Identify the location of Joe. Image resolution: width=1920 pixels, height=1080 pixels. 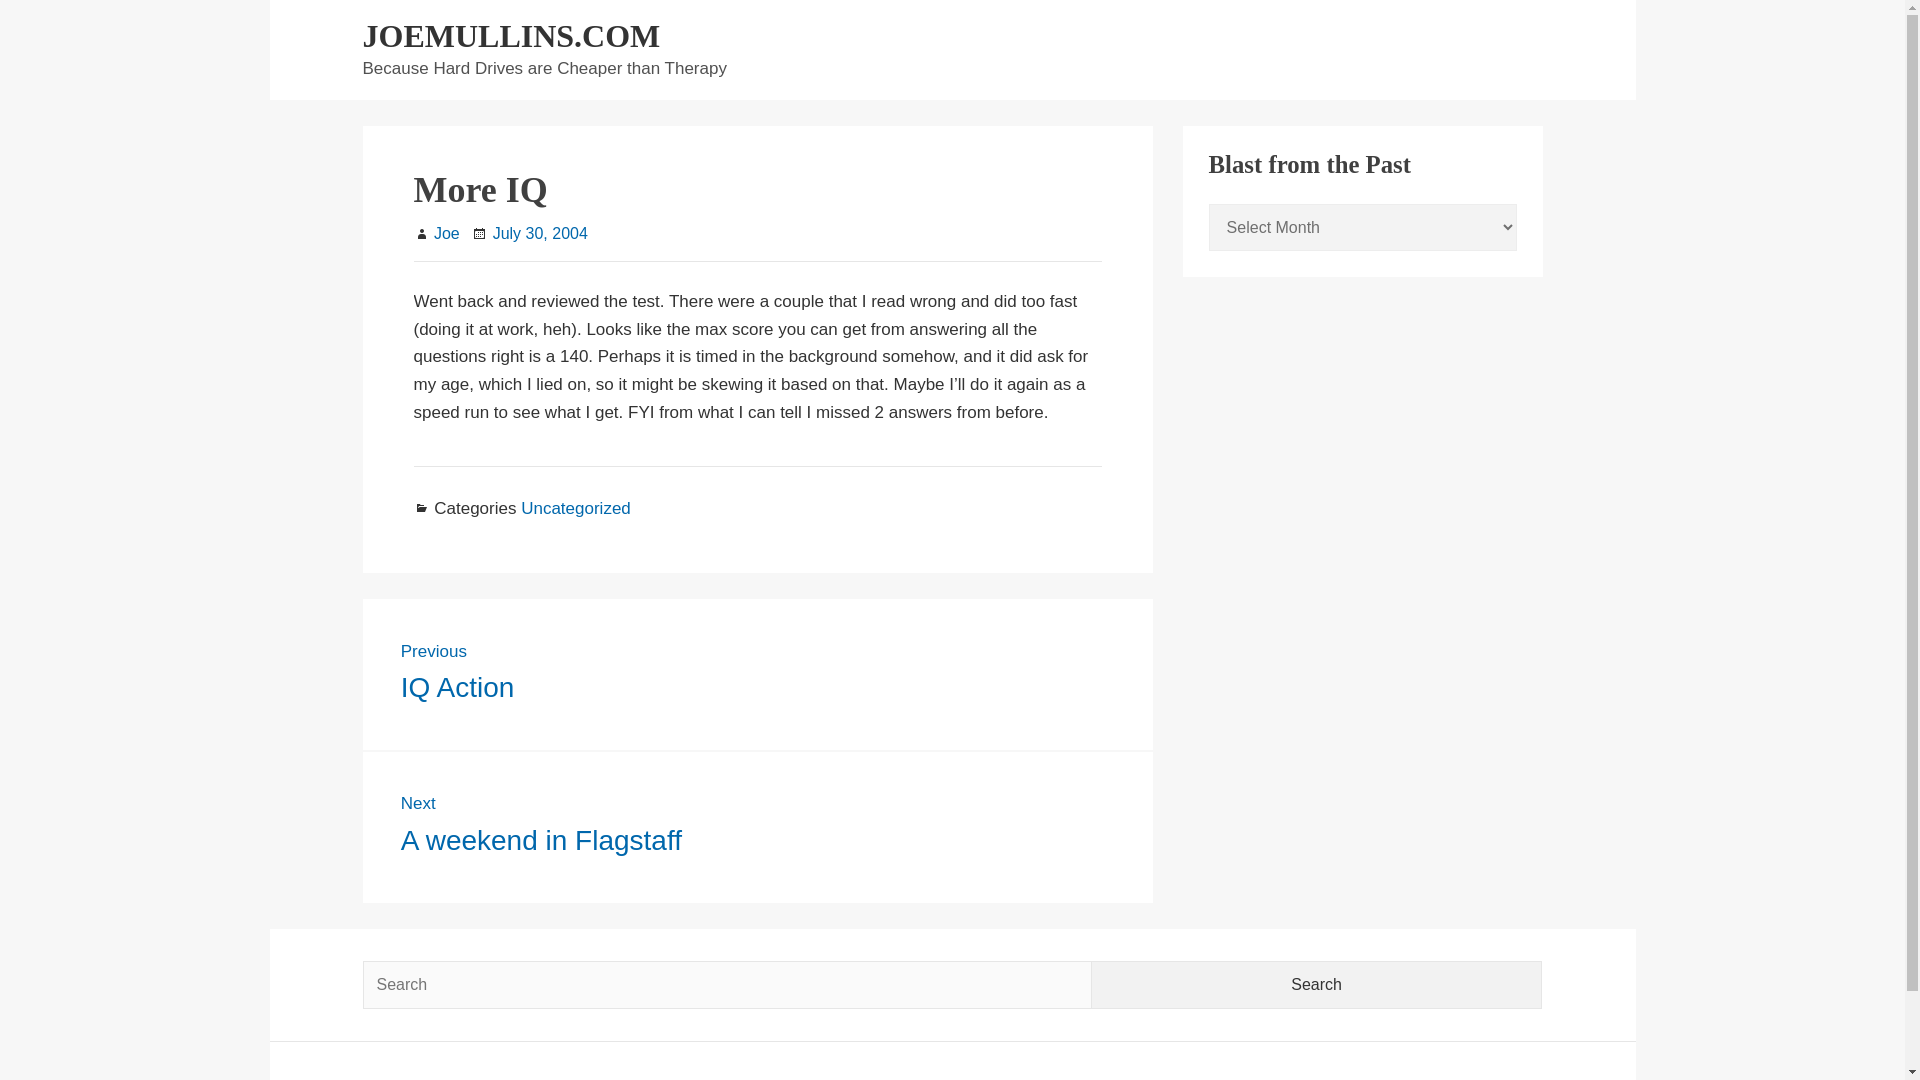
(540, 232).